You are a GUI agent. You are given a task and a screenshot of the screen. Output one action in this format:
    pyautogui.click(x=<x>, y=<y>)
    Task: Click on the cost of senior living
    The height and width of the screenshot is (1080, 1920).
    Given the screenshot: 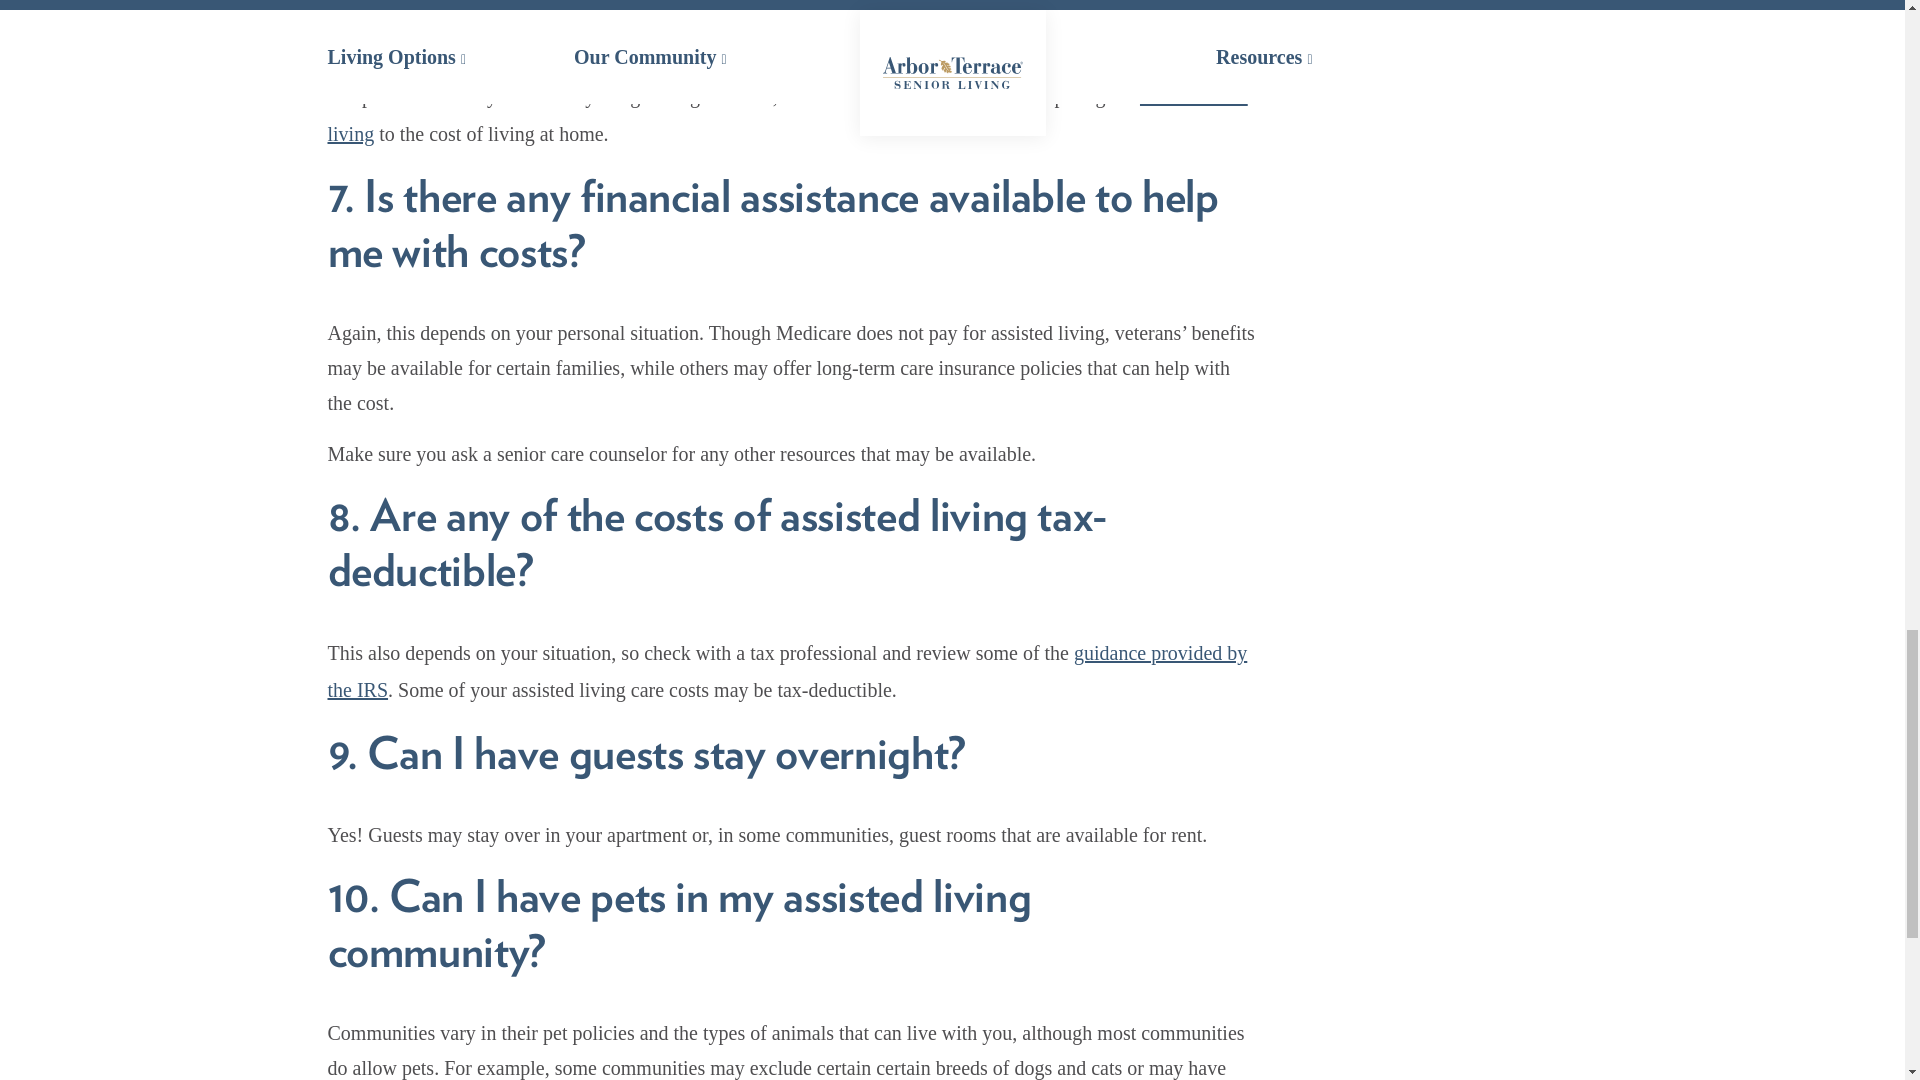 What is the action you would take?
    pyautogui.click(x=788, y=114)
    